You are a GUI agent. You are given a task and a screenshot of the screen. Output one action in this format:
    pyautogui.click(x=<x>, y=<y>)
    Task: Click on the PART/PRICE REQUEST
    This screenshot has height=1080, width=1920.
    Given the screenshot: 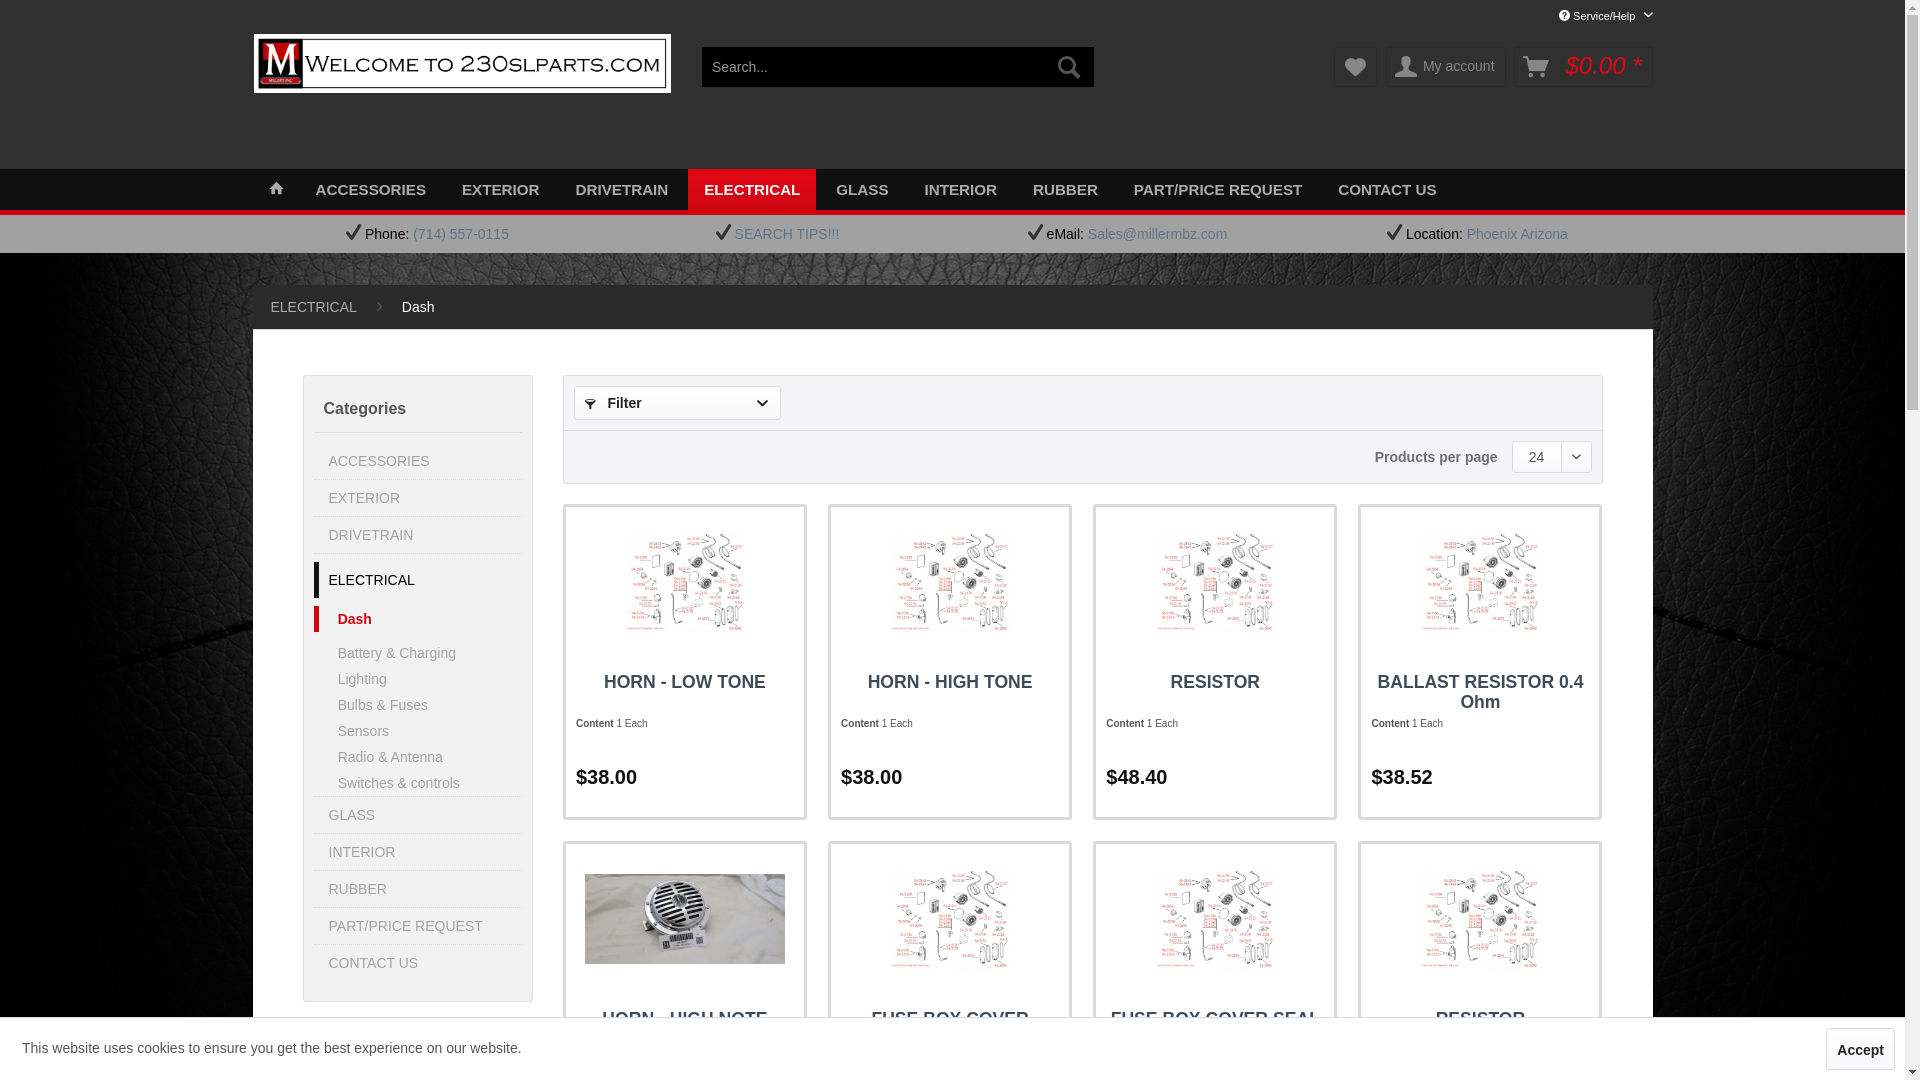 What is the action you would take?
    pyautogui.click(x=418, y=926)
    